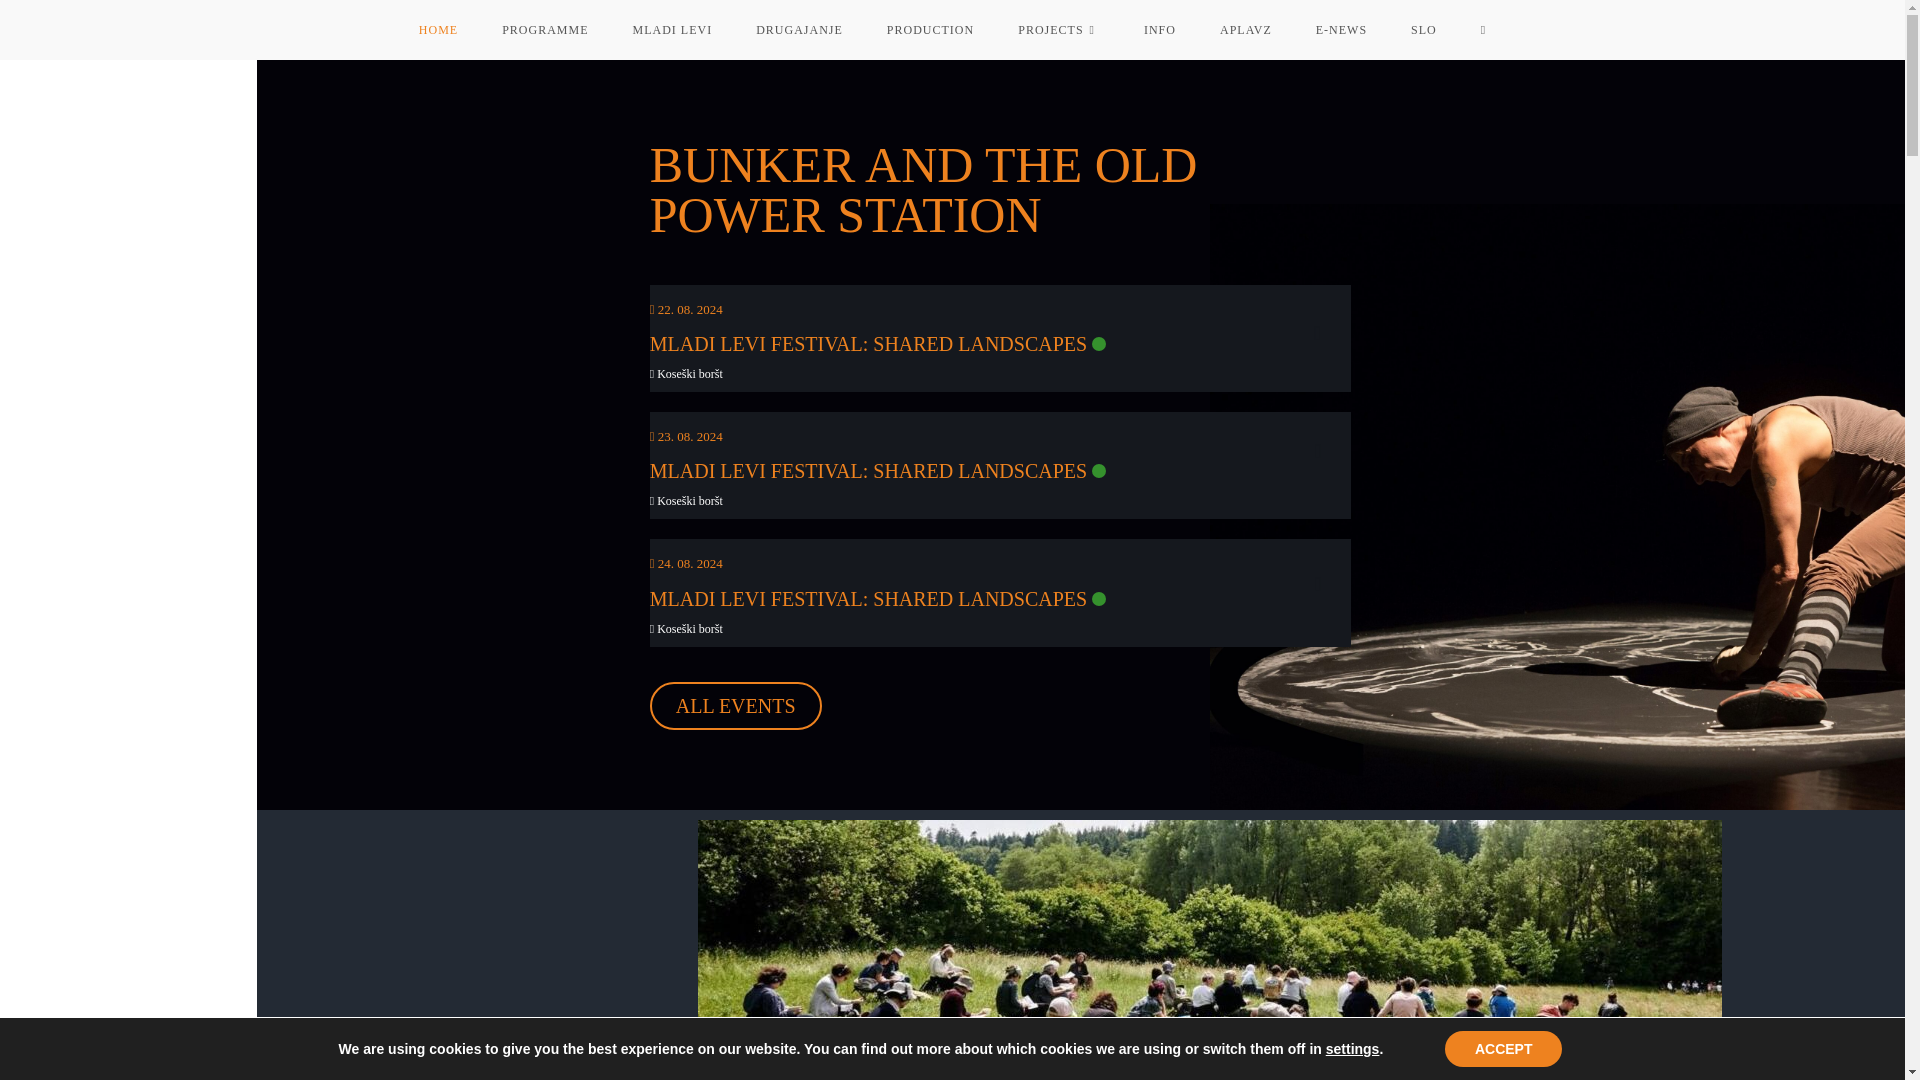 The image size is (1920, 1080). I want to click on PRODUCTION, so click(930, 30).